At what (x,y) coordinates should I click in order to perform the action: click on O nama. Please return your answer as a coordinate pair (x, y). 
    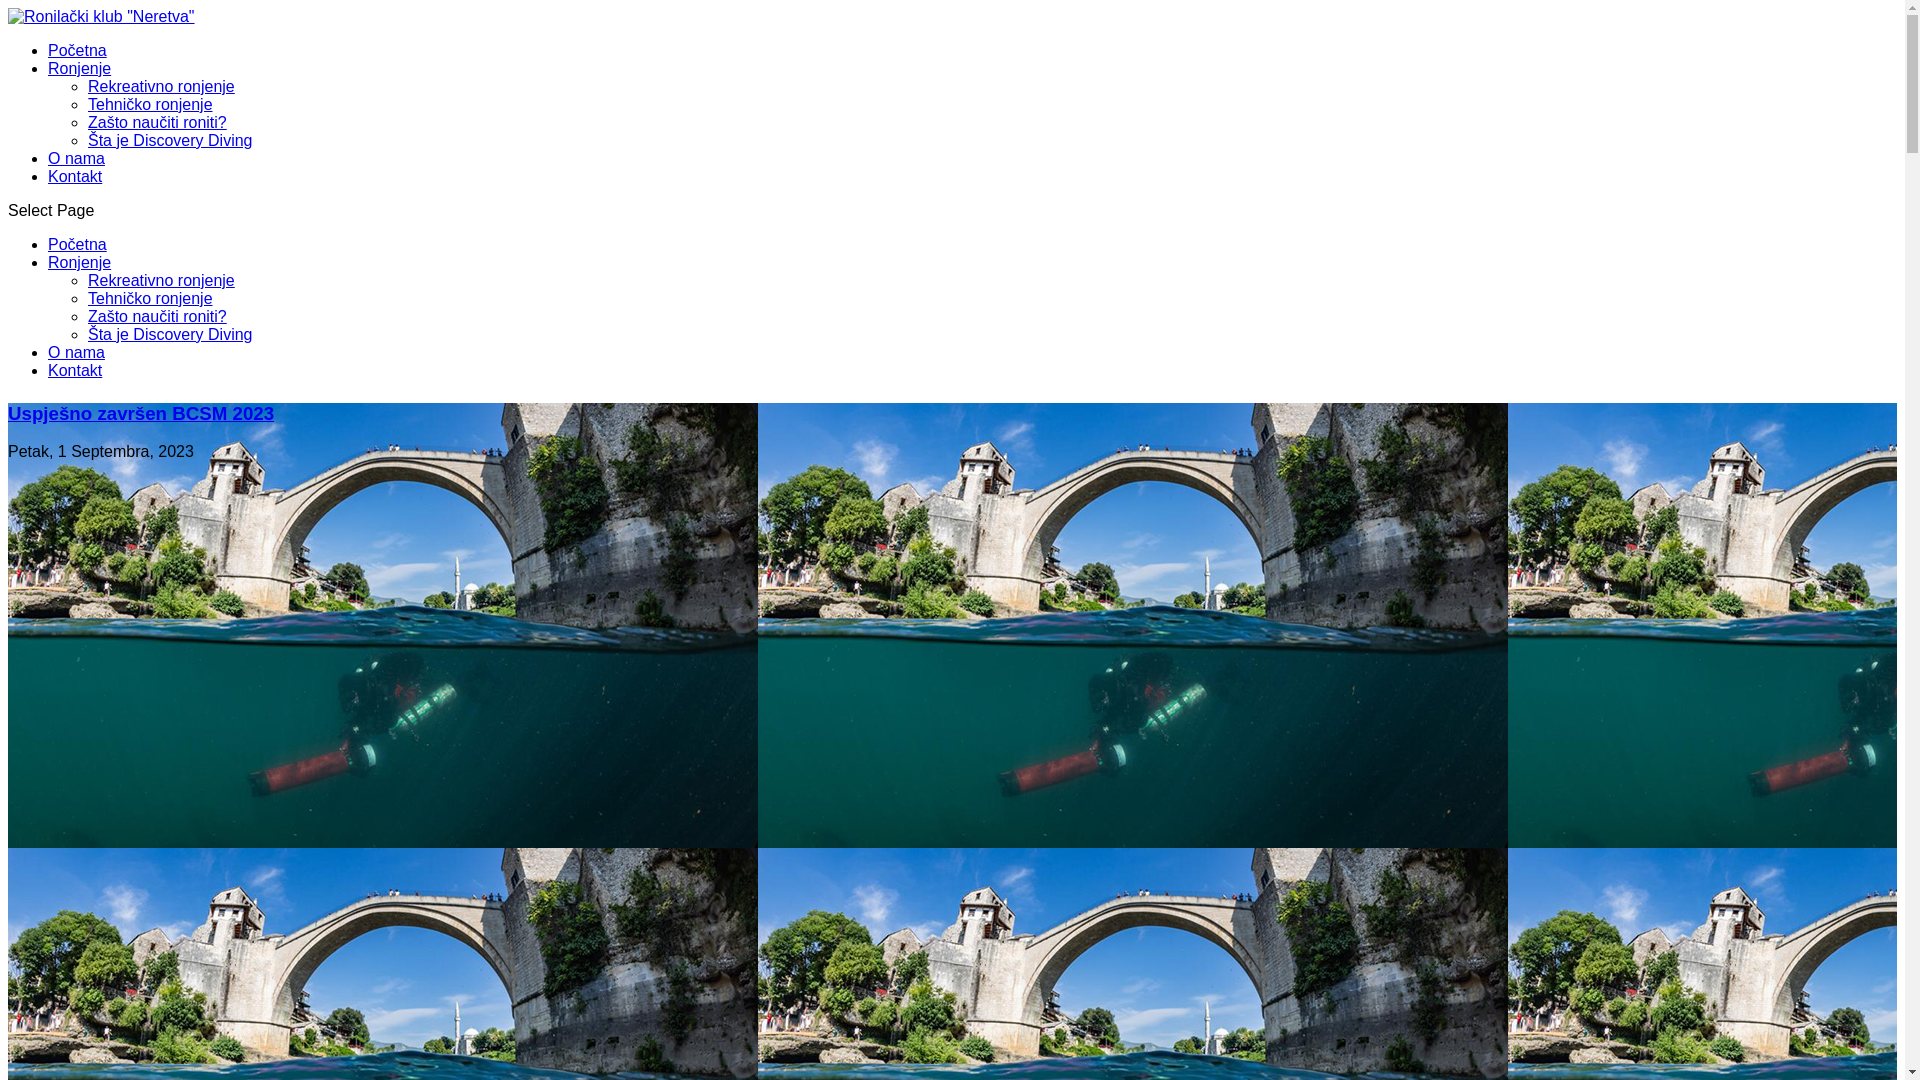
    Looking at the image, I should click on (76, 352).